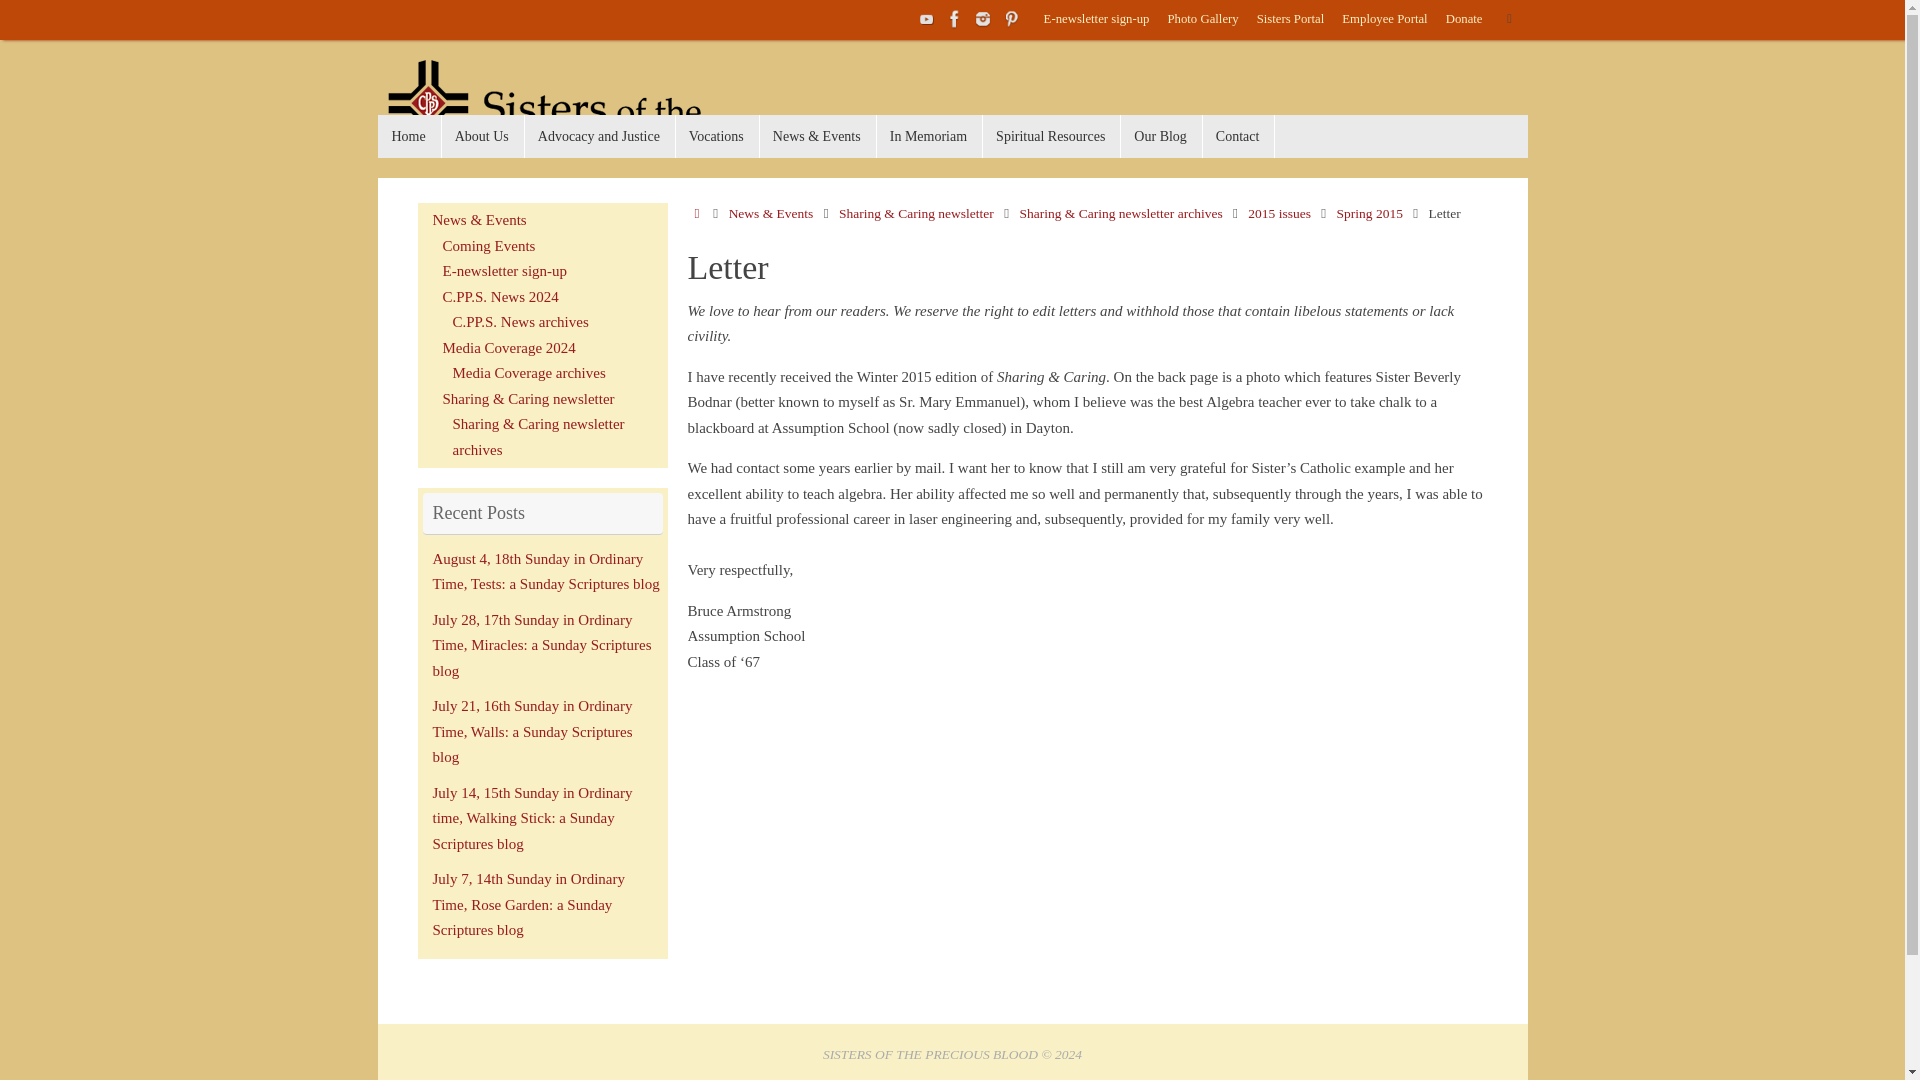 This screenshot has height=1080, width=1920. What do you see at coordinates (1464, 20) in the screenshot?
I see `Donate` at bounding box center [1464, 20].